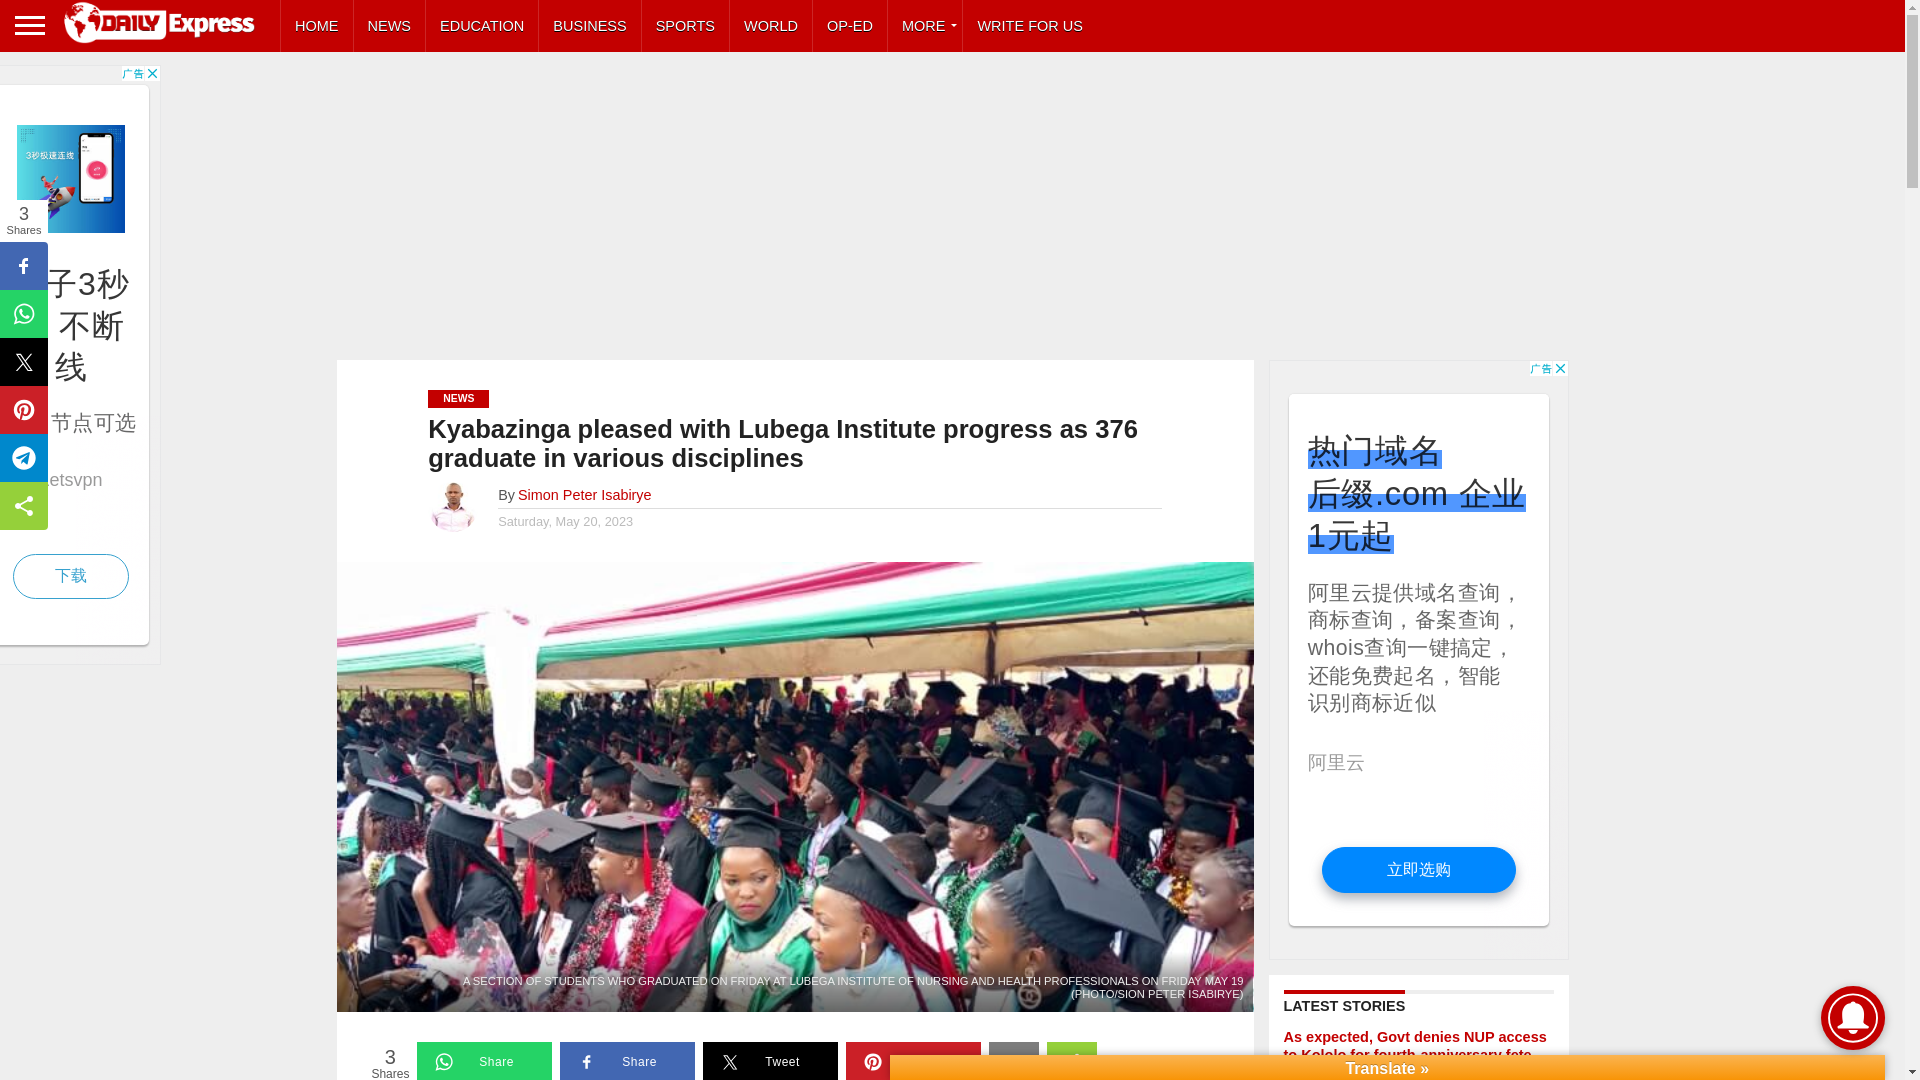  What do you see at coordinates (589, 26) in the screenshot?
I see `BUSINESS` at bounding box center [589, 26].